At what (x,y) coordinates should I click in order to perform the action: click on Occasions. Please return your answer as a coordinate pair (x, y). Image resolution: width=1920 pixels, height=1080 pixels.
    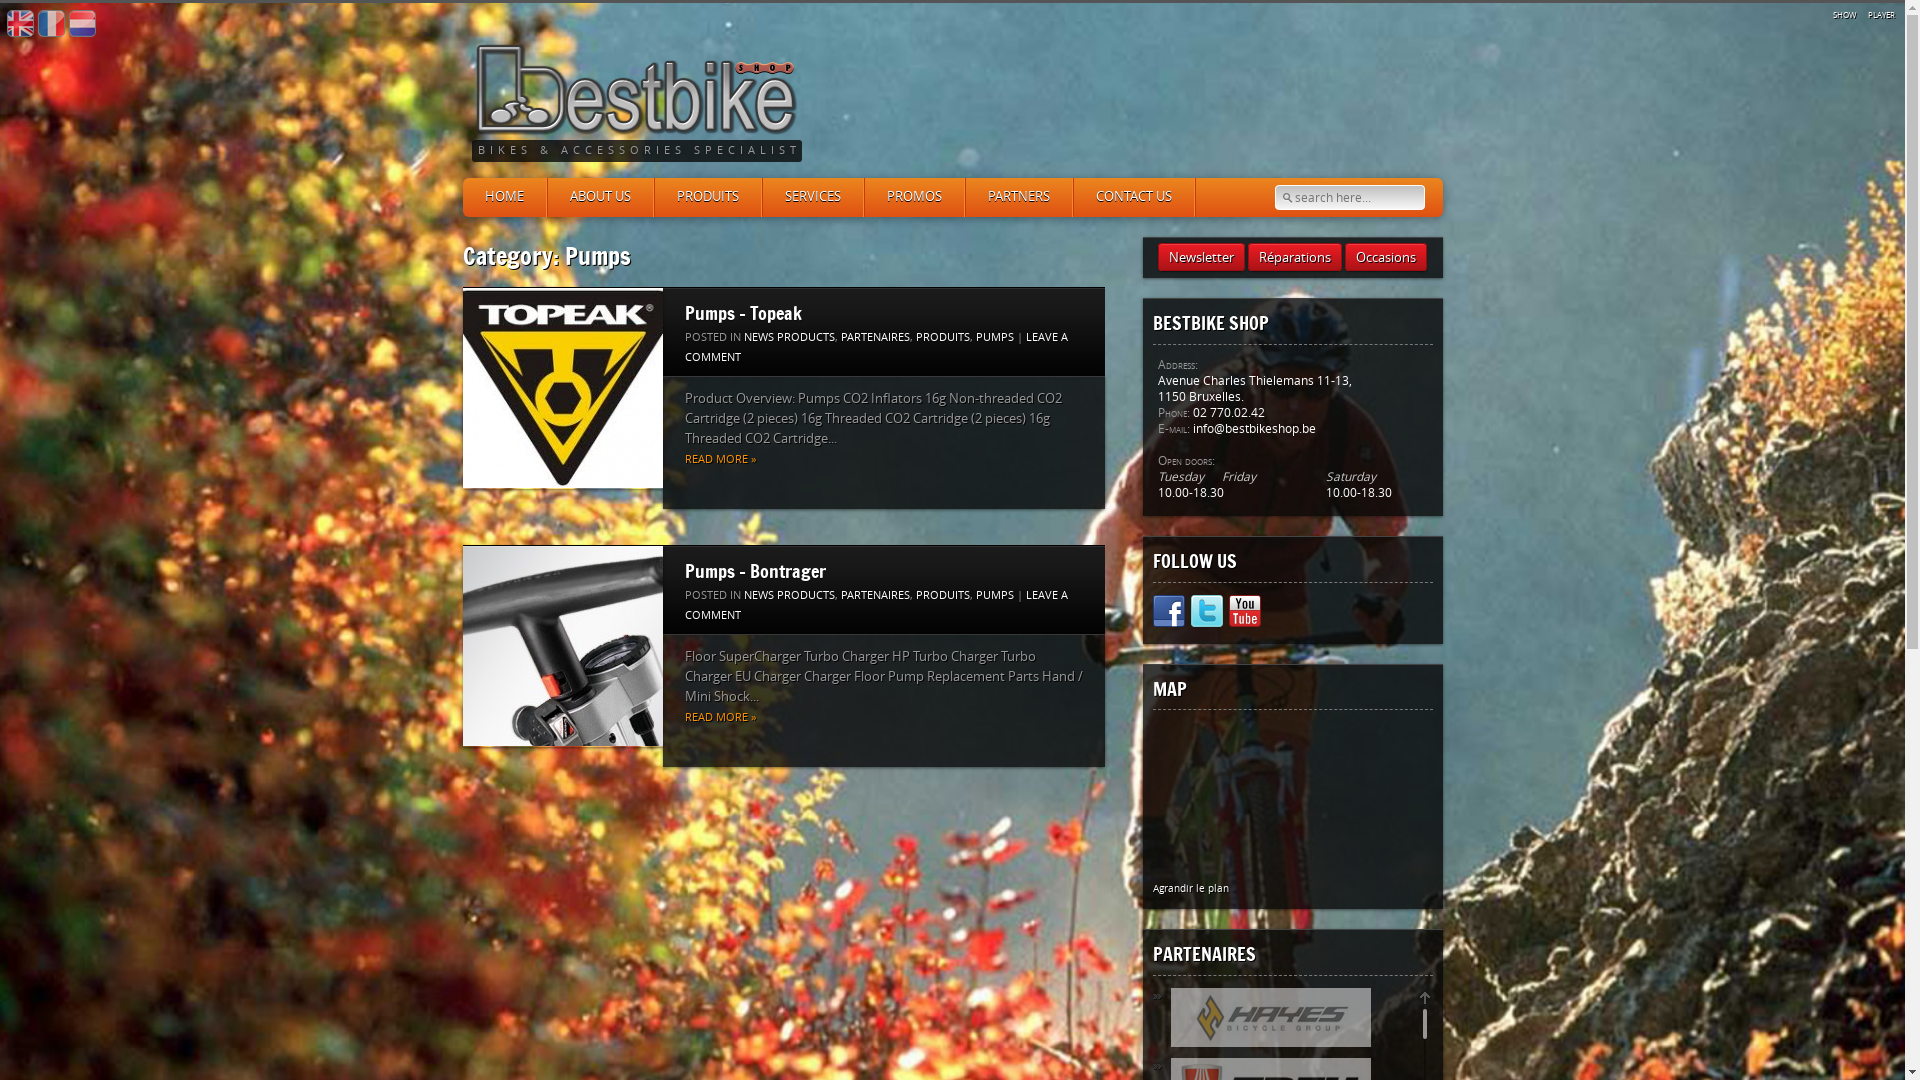
    Looking at the image, I should click on (1386, 257).